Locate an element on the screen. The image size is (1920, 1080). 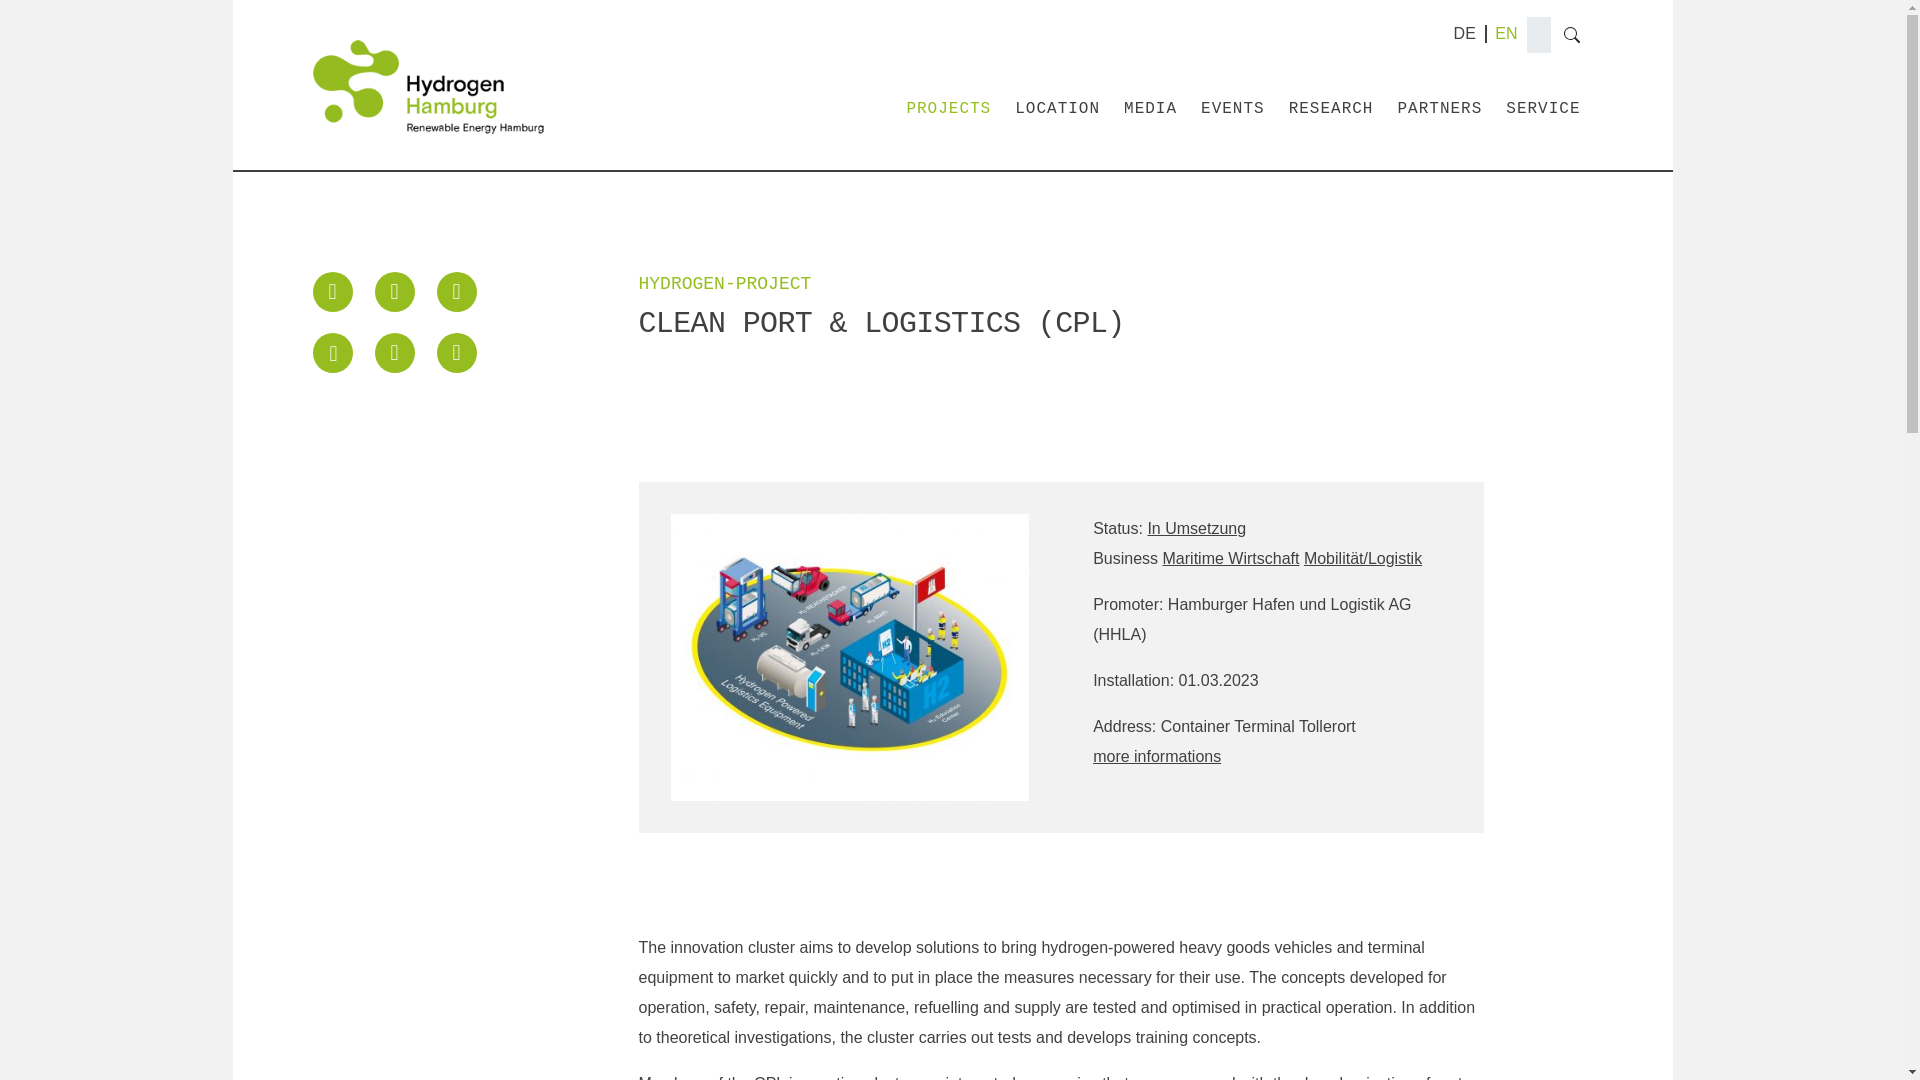
more informations is located at coordinates (1156, 756).